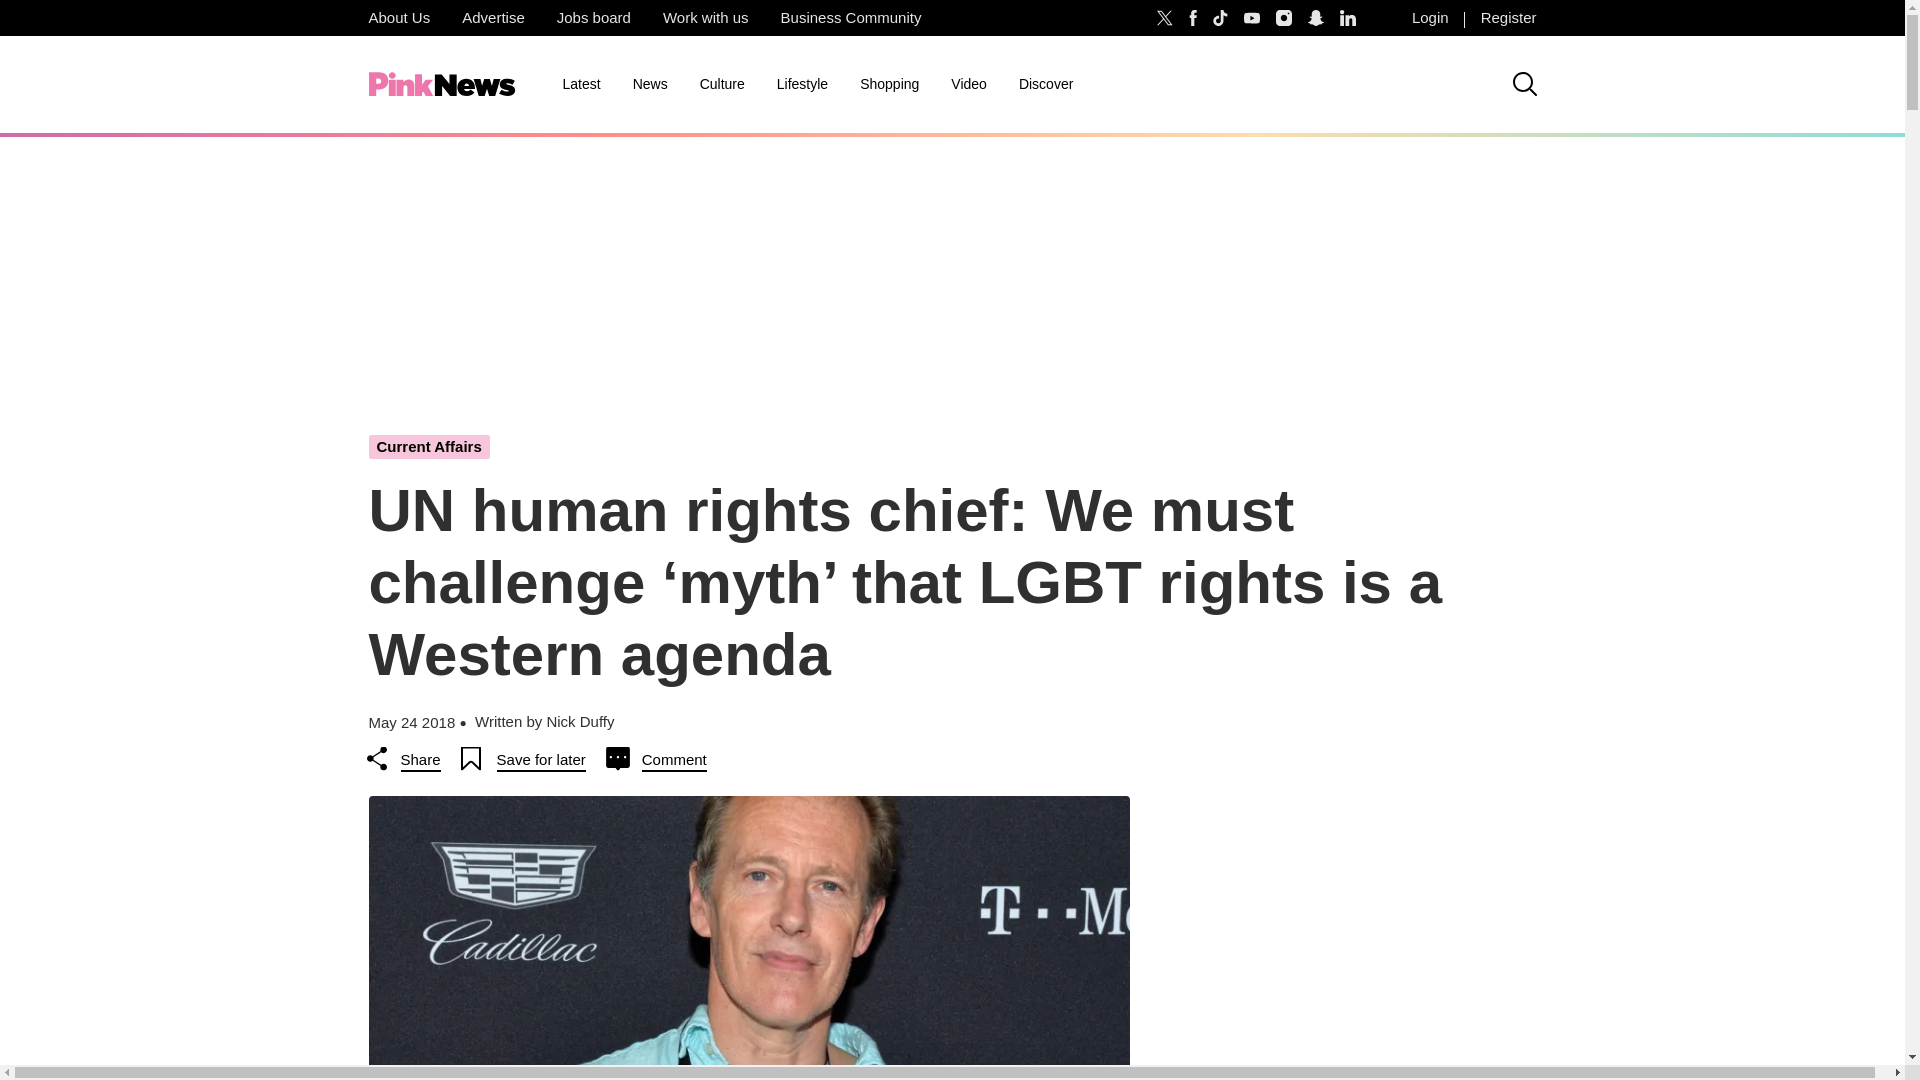  What do you see at coordinates (706, 18) in the screenshot?
I see `Work with us` at bounding box center [706, 18].